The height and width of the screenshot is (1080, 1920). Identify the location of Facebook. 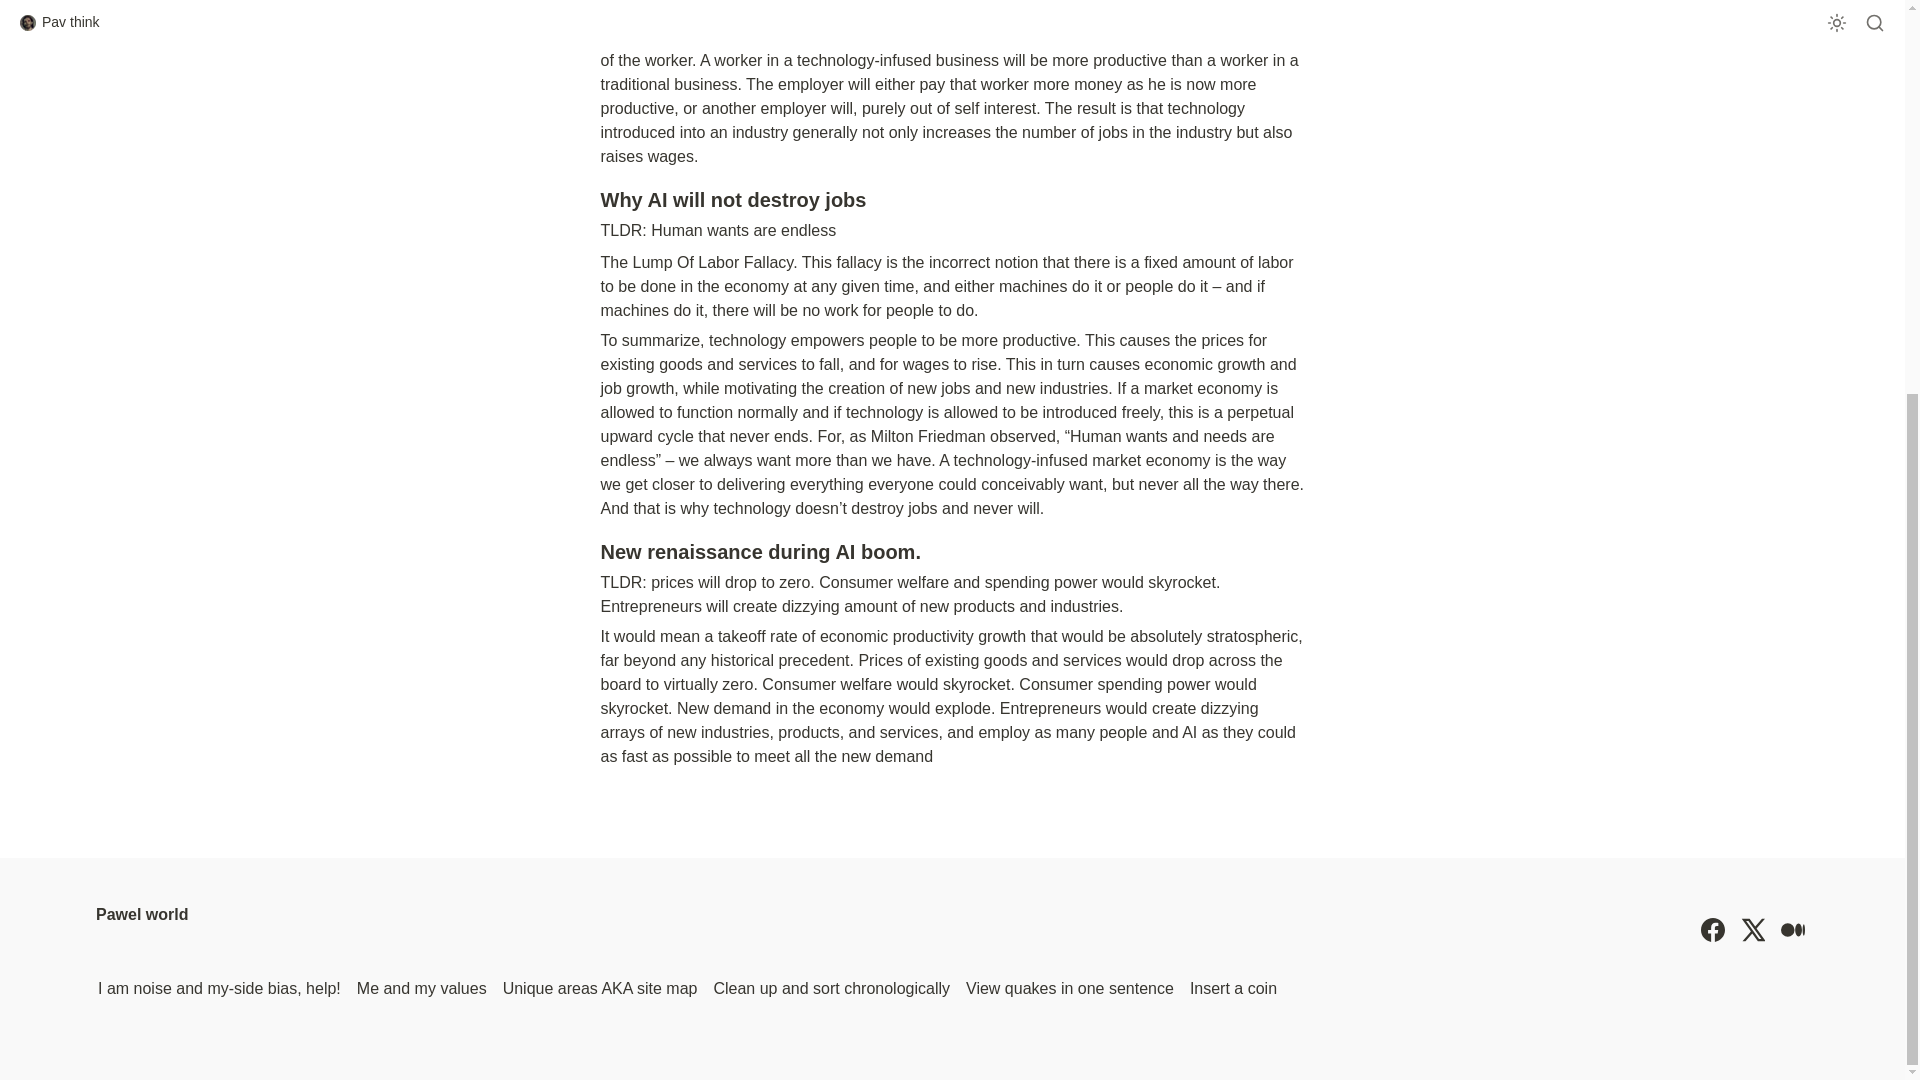
(1712, 930).